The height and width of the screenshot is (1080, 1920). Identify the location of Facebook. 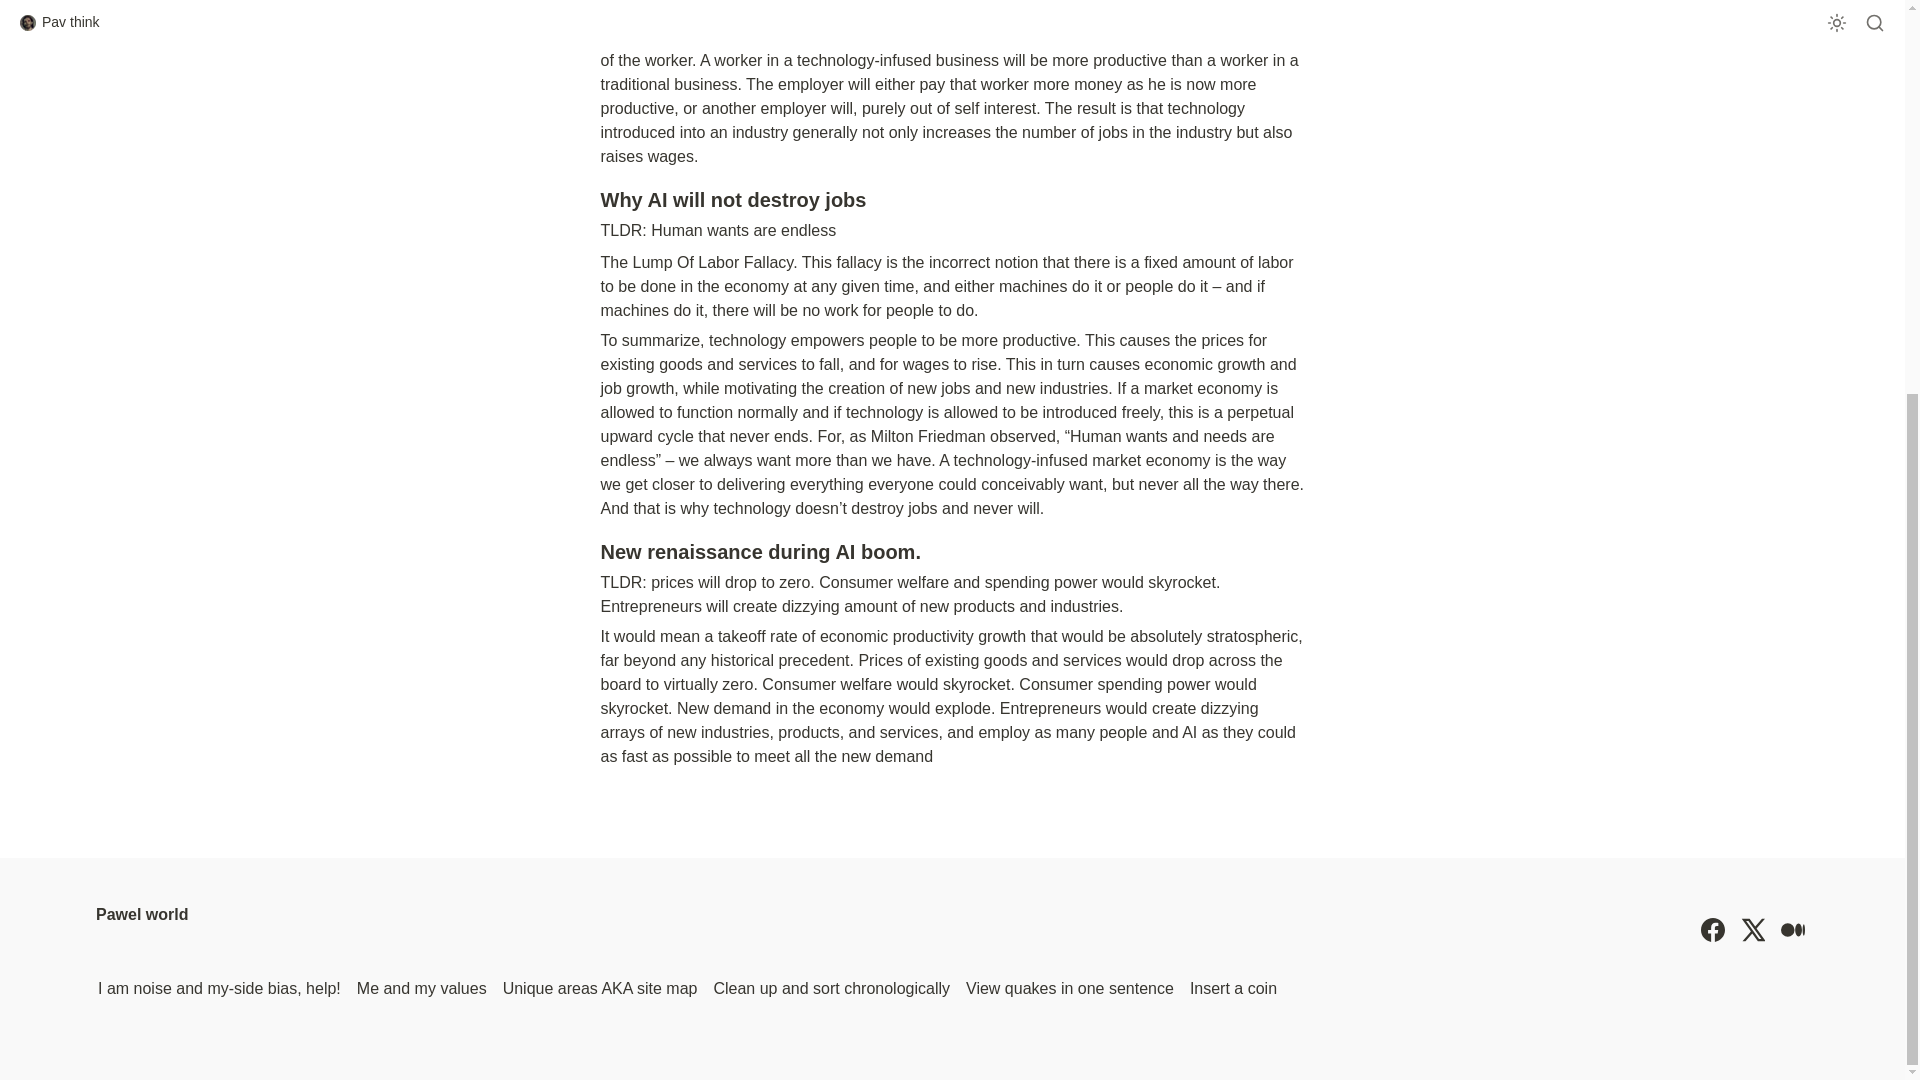
(1712, 930).